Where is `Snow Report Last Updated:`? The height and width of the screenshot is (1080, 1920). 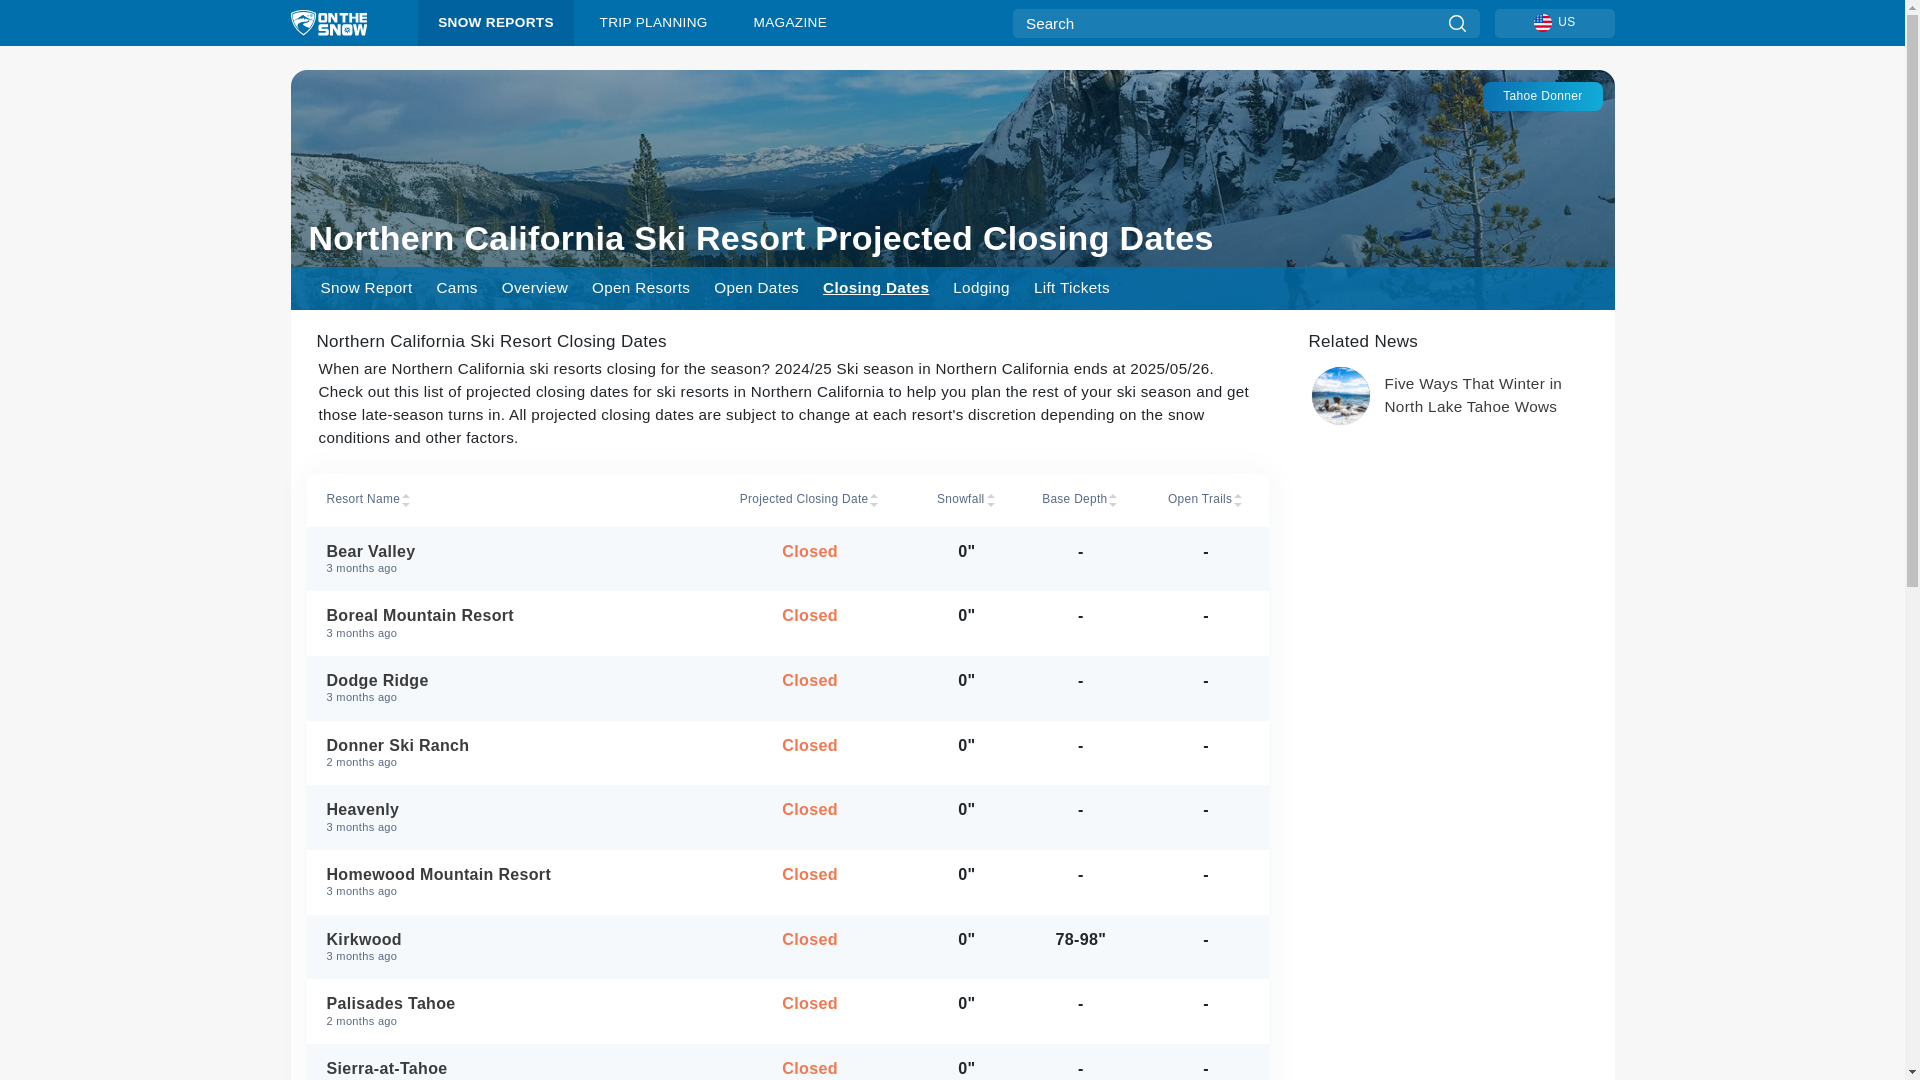
Snow Report Last Updated: is located at coordinates (362, 762).